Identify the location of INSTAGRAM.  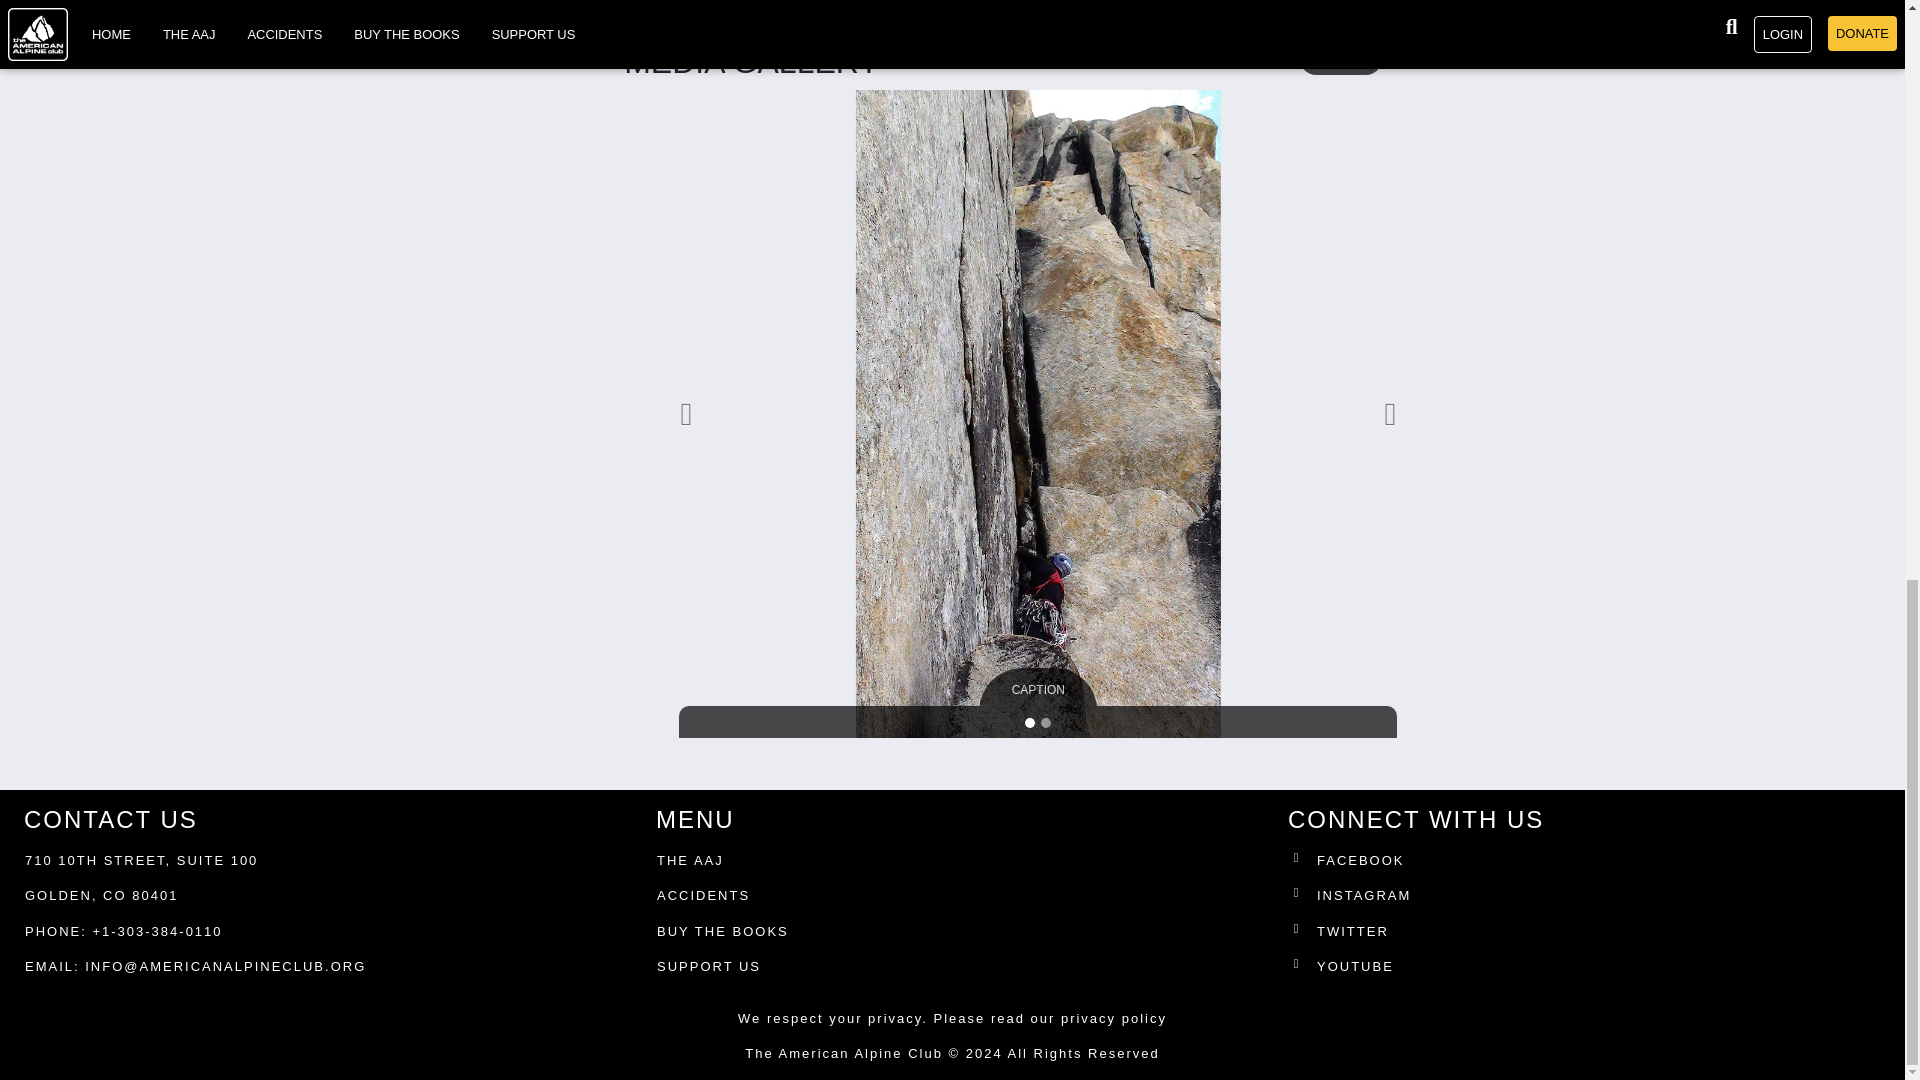
(1588, 899).